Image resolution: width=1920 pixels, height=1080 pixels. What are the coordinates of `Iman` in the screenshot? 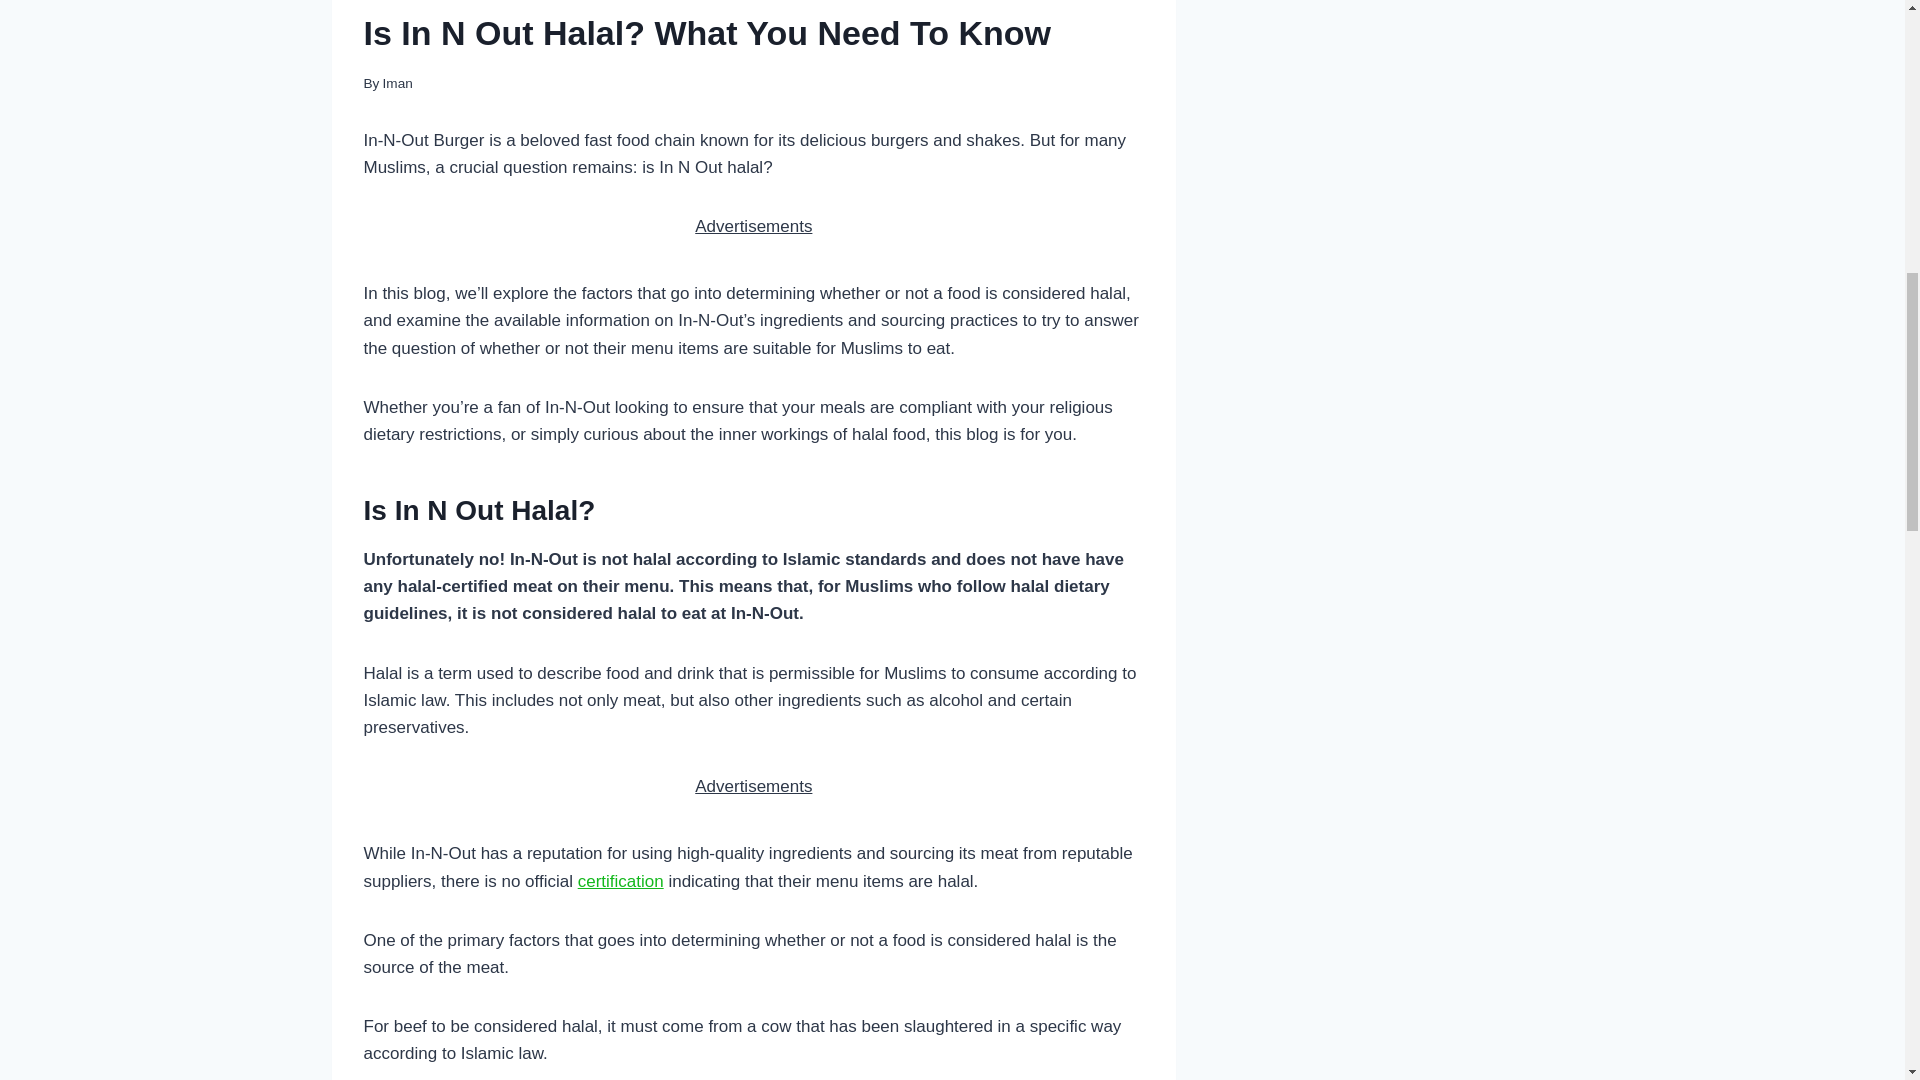 It's located at (397, 82).